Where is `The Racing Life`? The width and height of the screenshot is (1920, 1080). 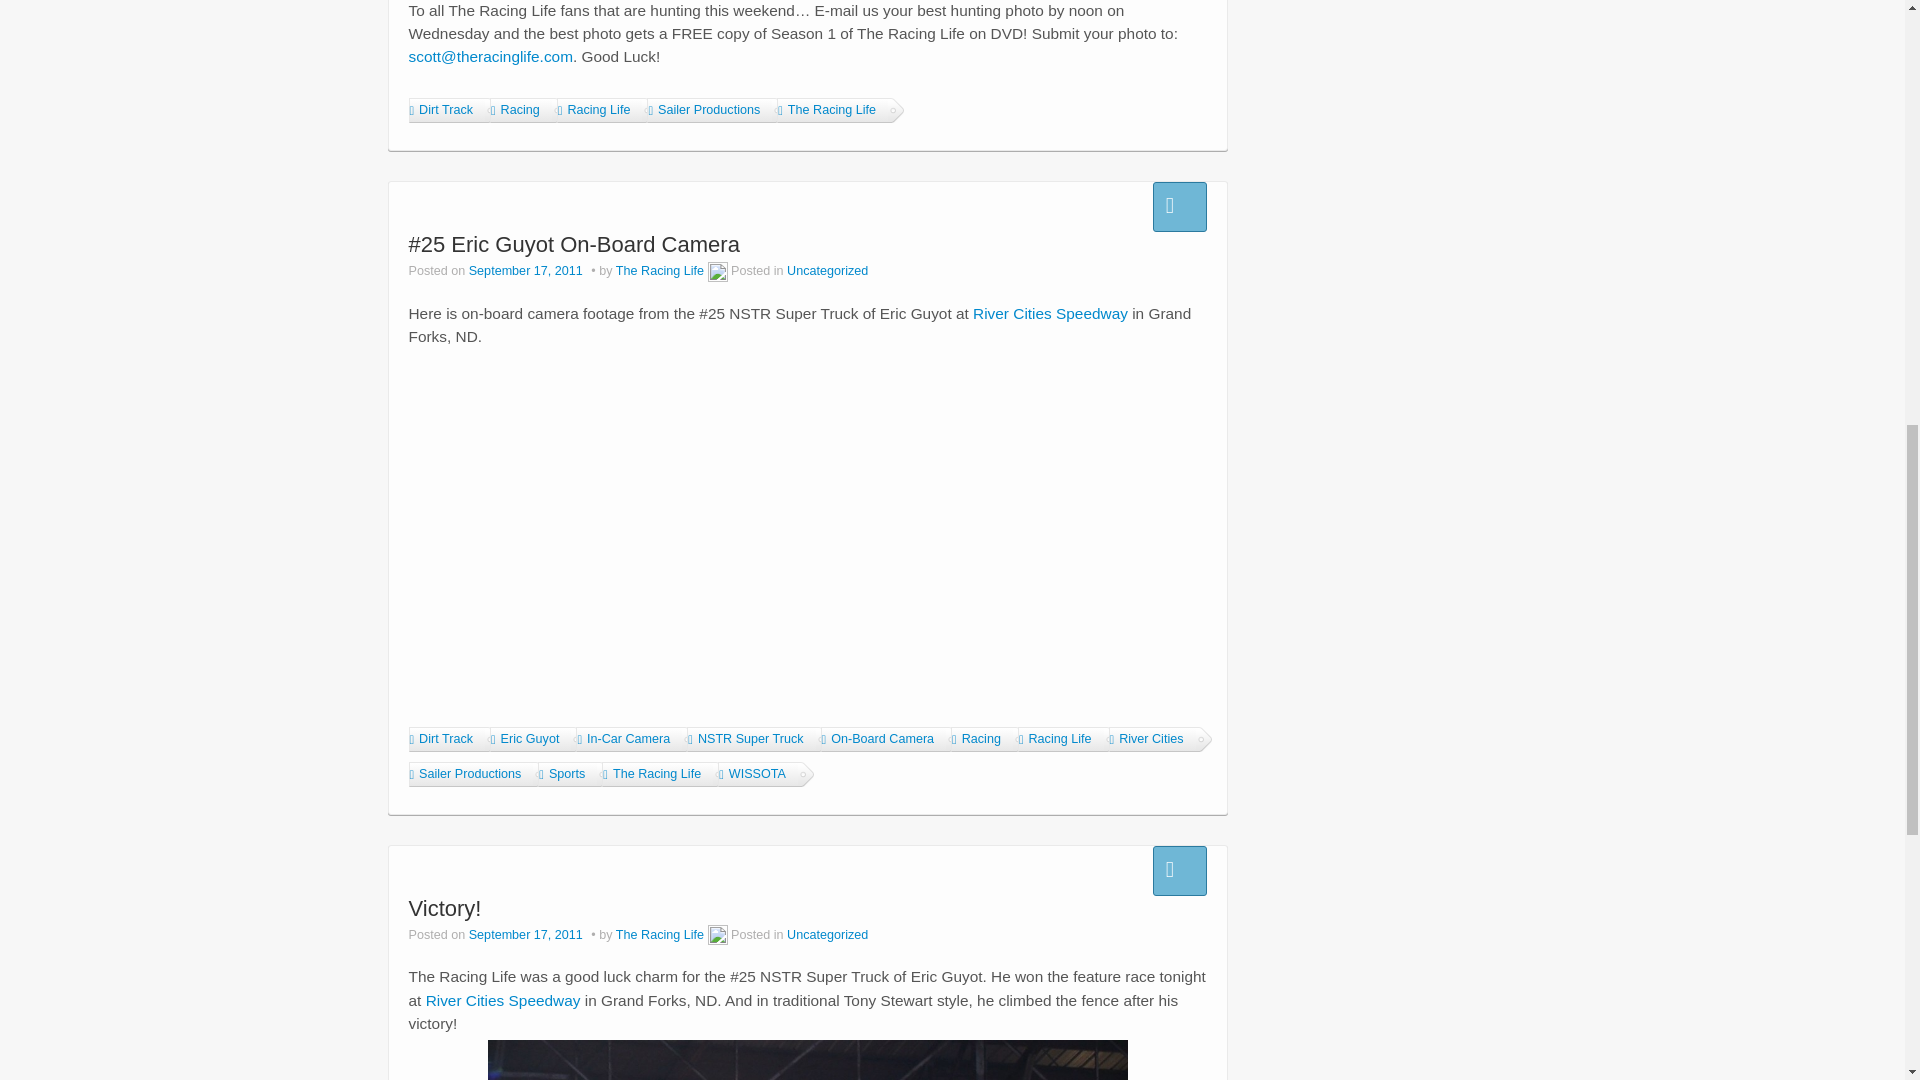
The Racing Life is located at coordinates (832, 110).